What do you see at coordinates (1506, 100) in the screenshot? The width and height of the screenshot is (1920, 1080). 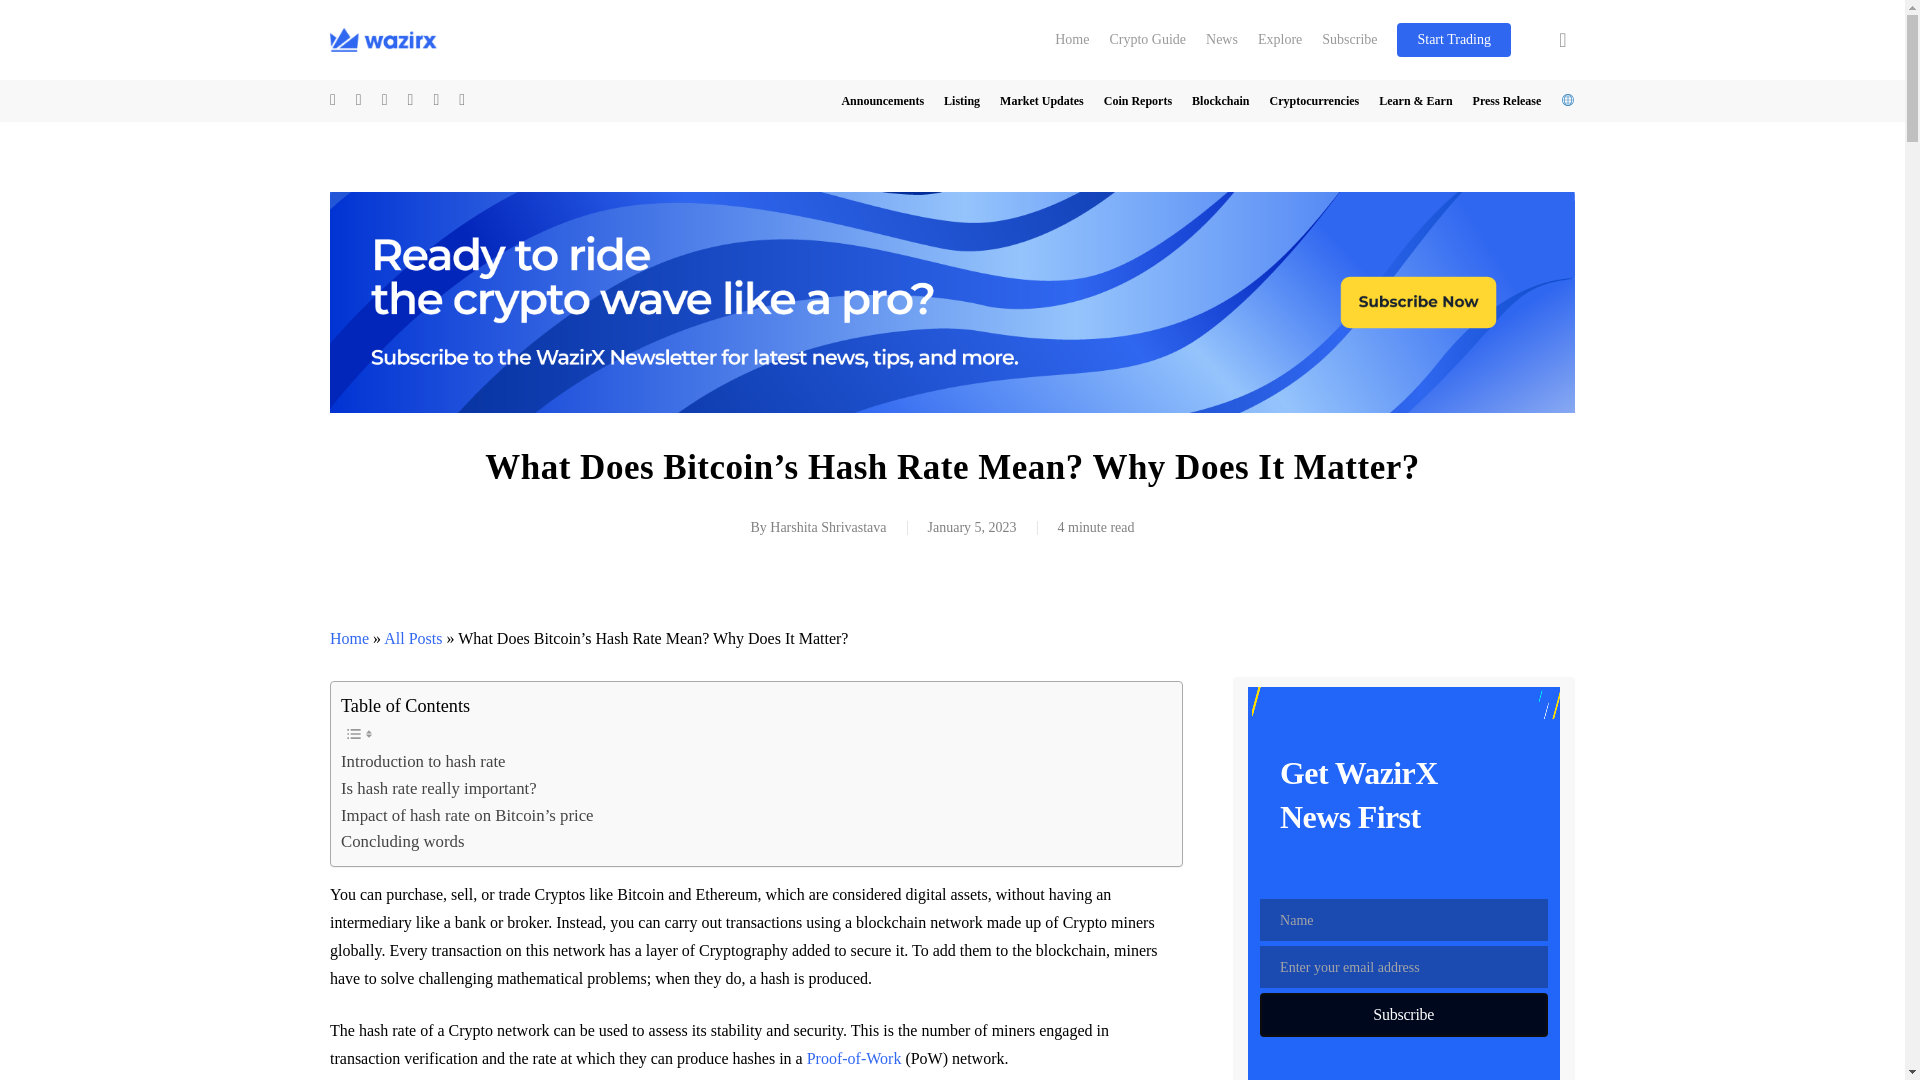 I see `Press Release` at bounding box center [1506, 100].